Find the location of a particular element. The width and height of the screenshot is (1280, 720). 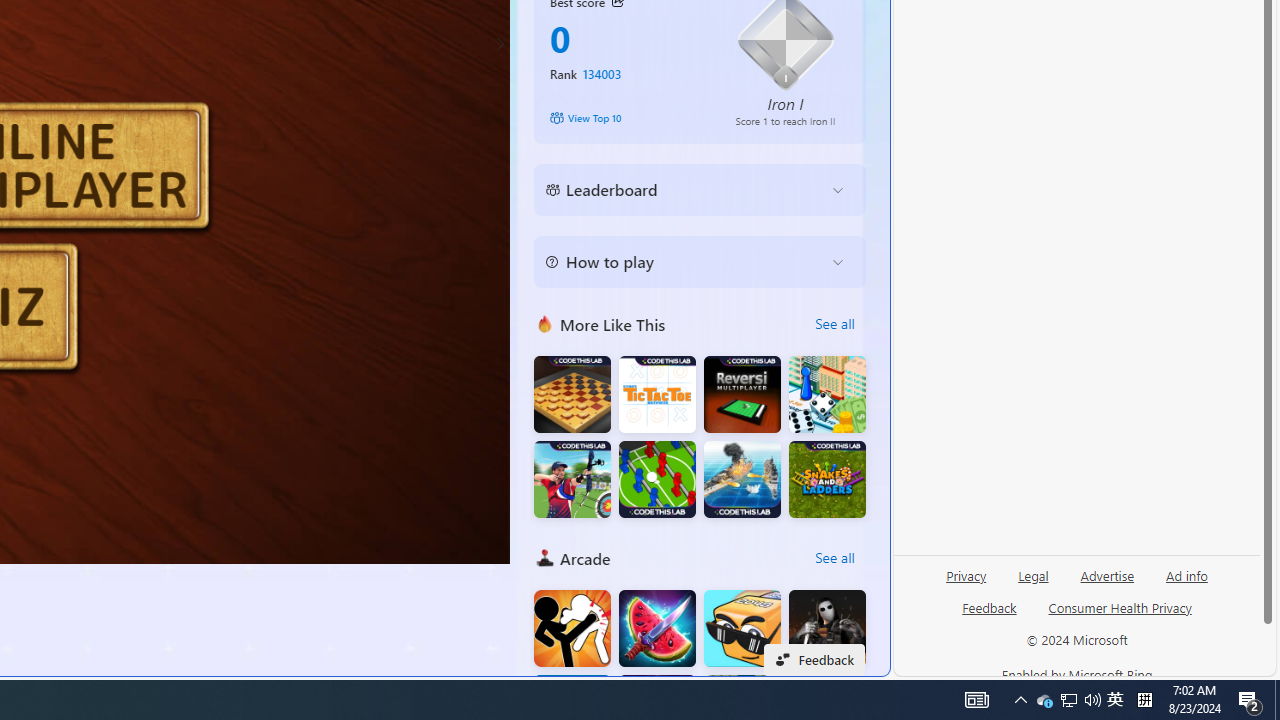

Cubes2048 is located at coordinates (742, 628).